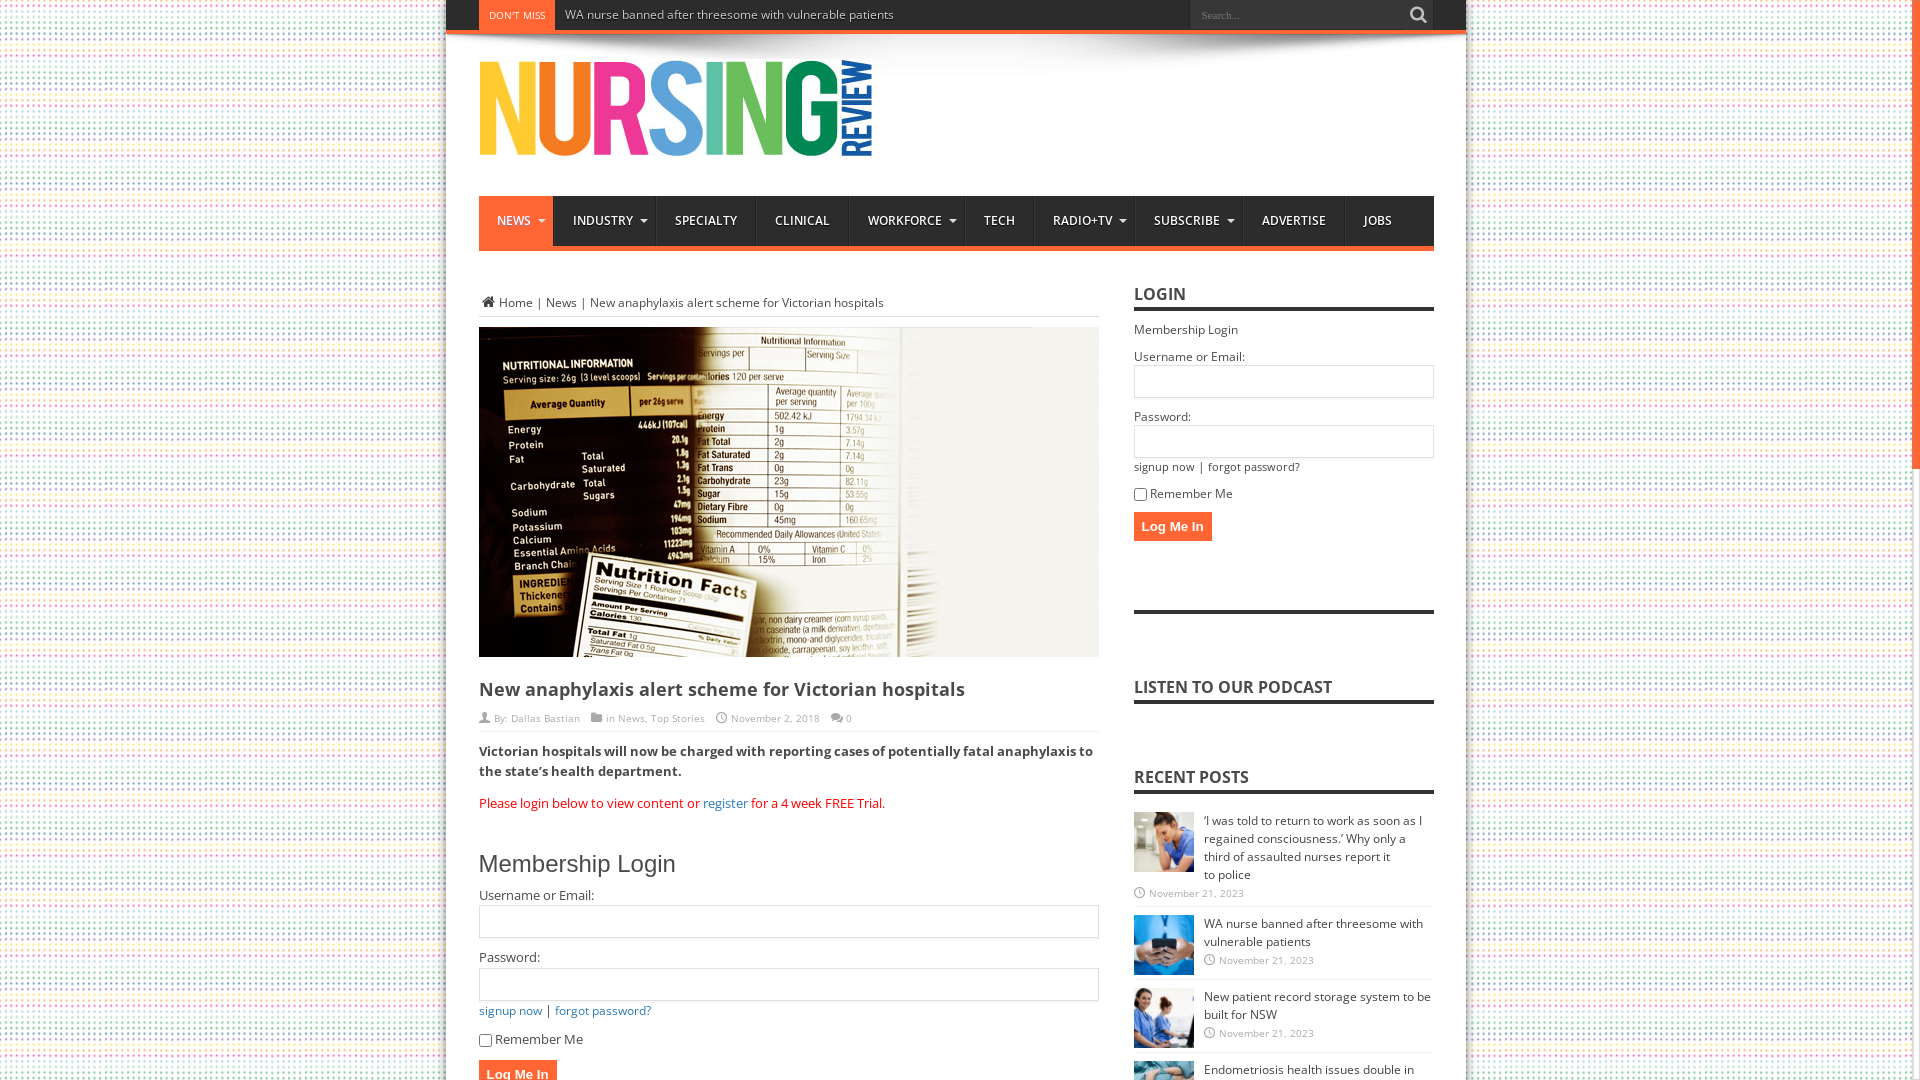  What do you see at coordinates (788, 984) in the screenshot?
I see `Password` at bounding box center [788, 984].